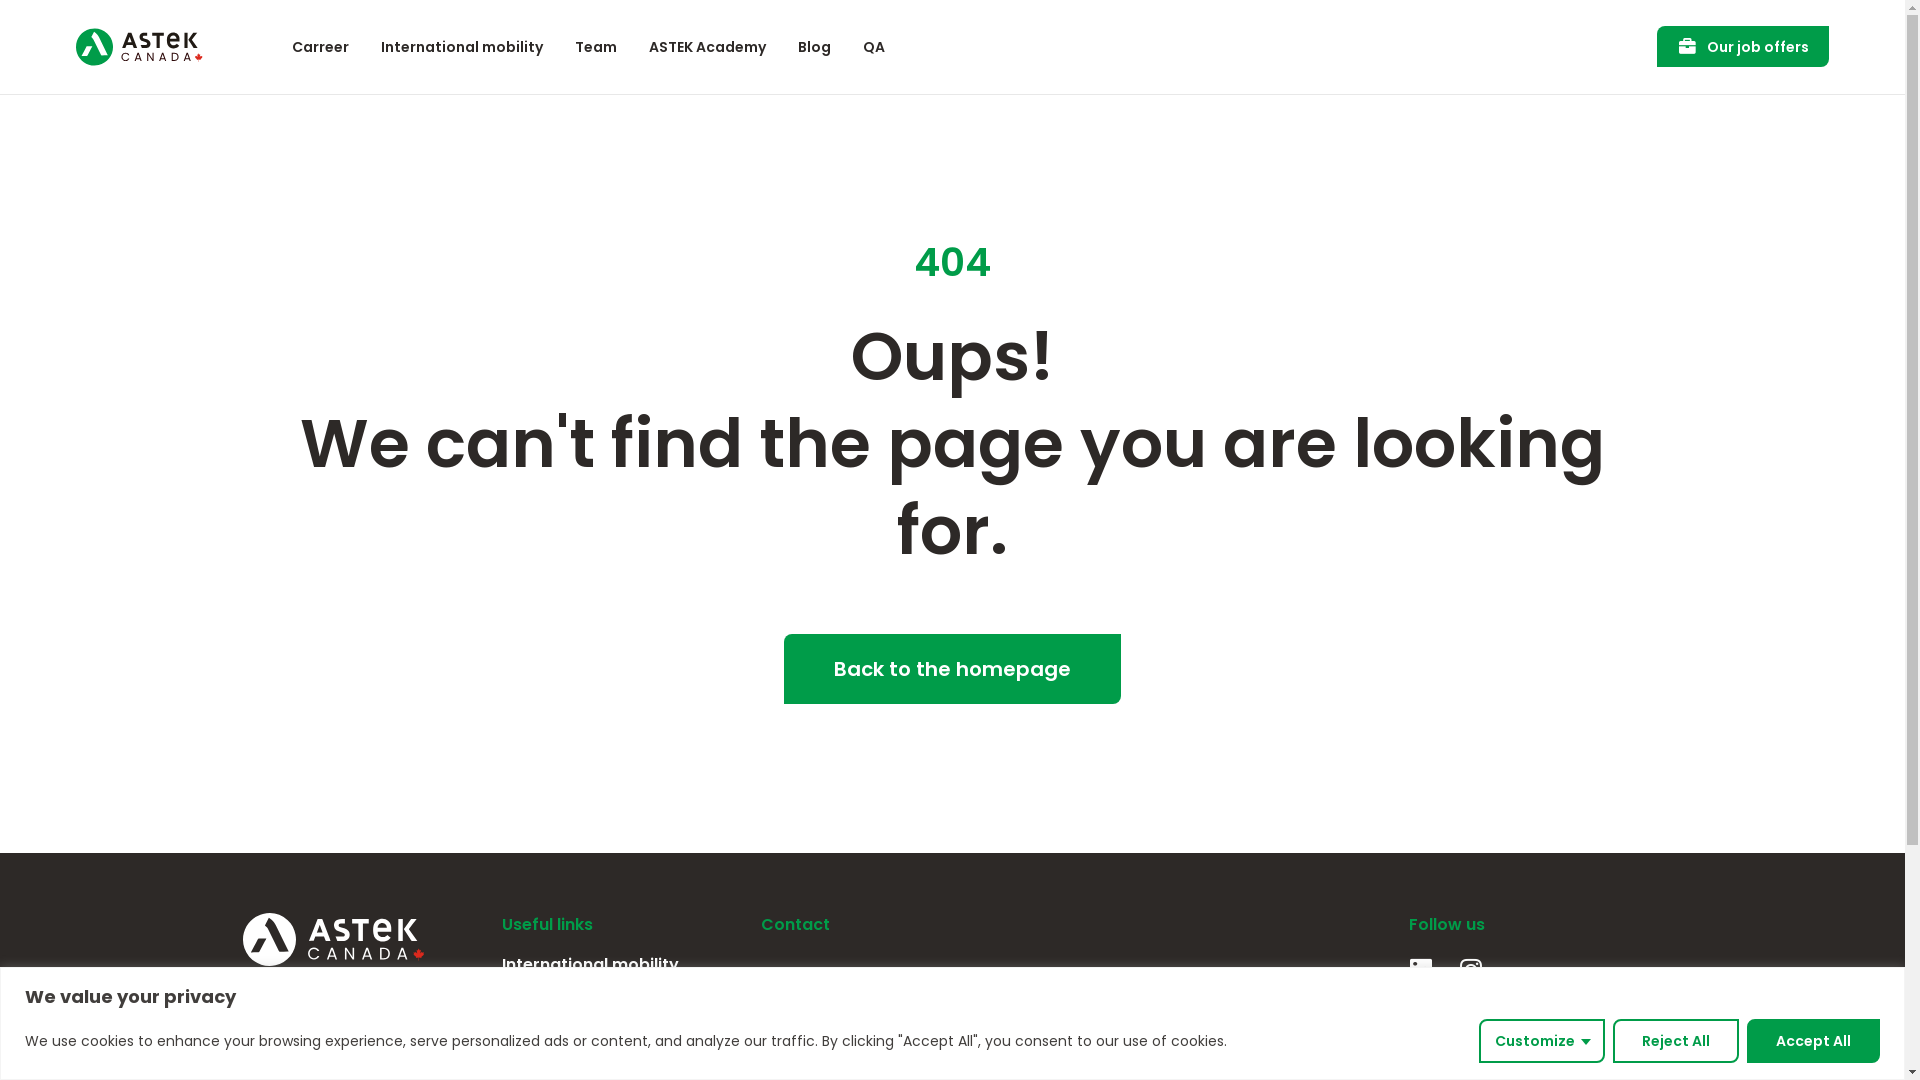 This screenshot has width=1920, height=1080. I want to click on Our job offers, so click(1743, 46).